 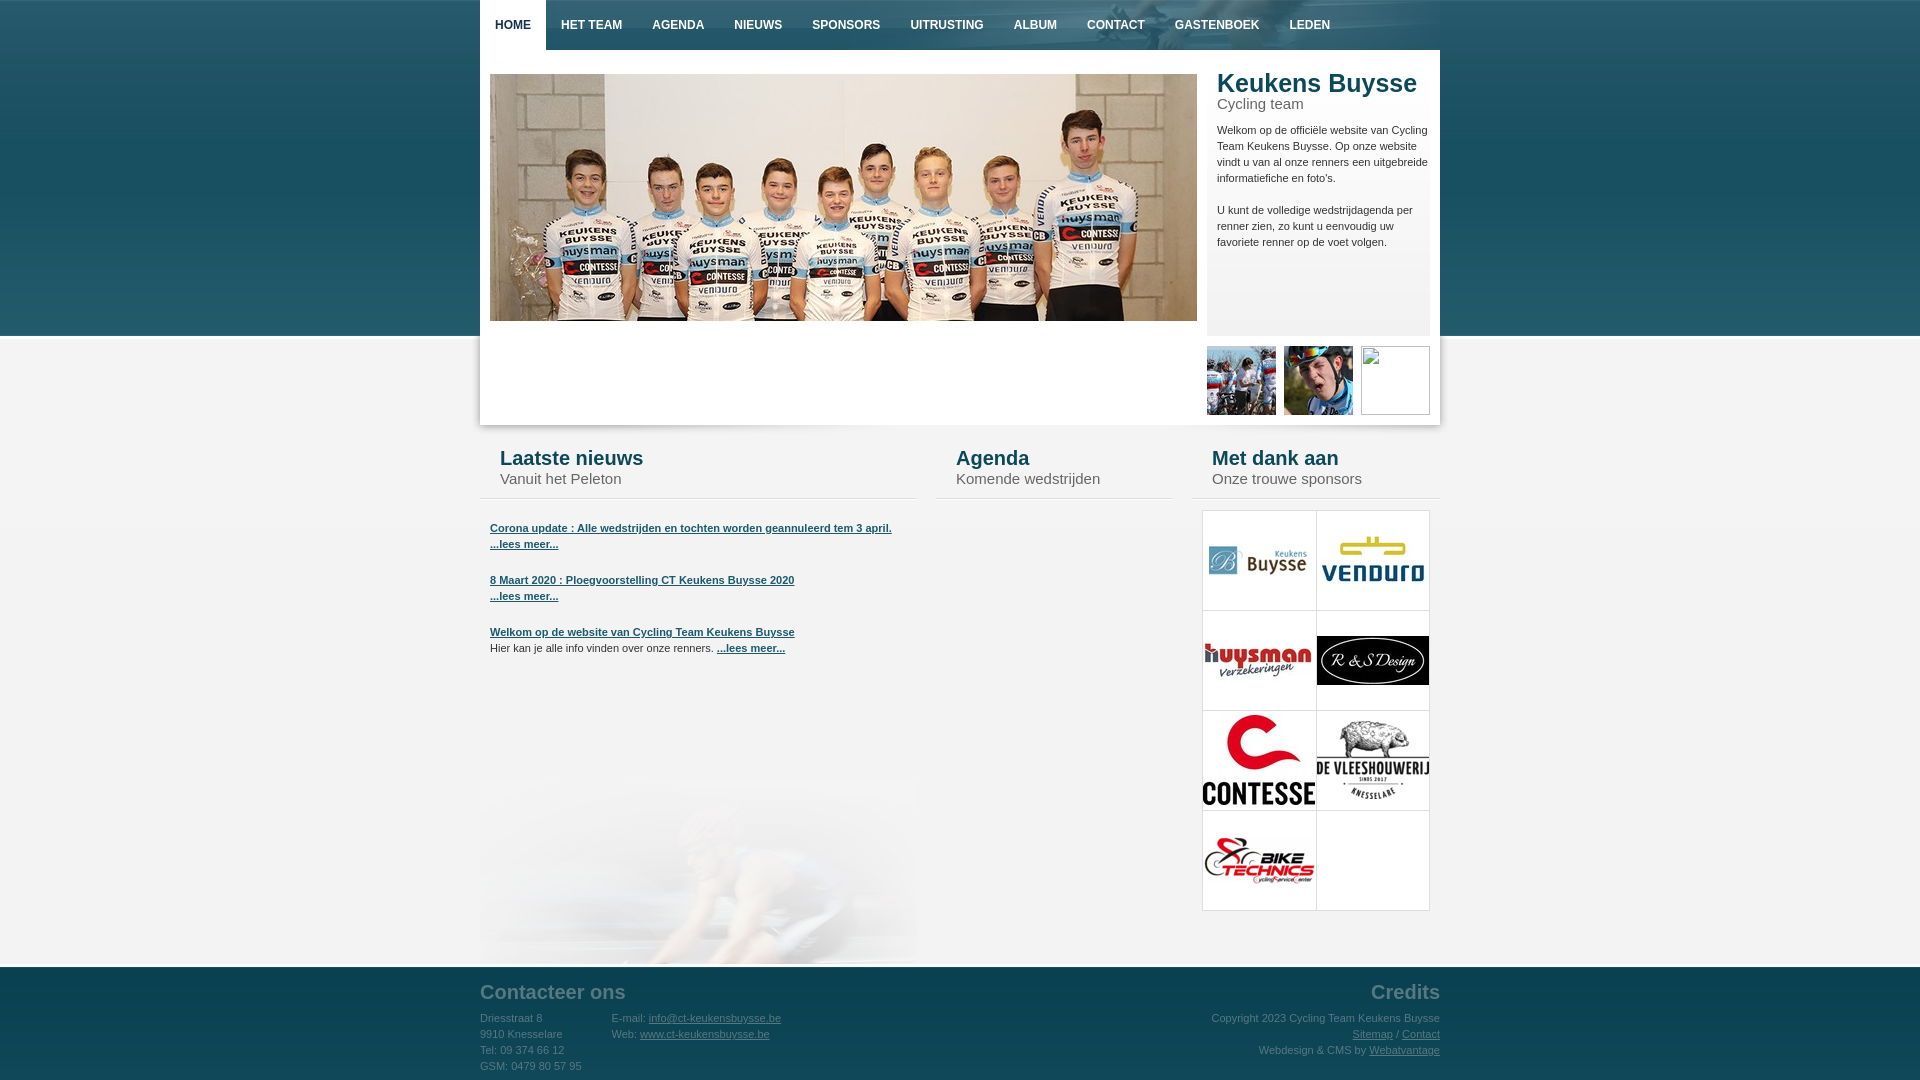 What do you see at coordinates (524, 544) in the screenshot?
I see `...lees meer...` at bounding box center [524, 544].